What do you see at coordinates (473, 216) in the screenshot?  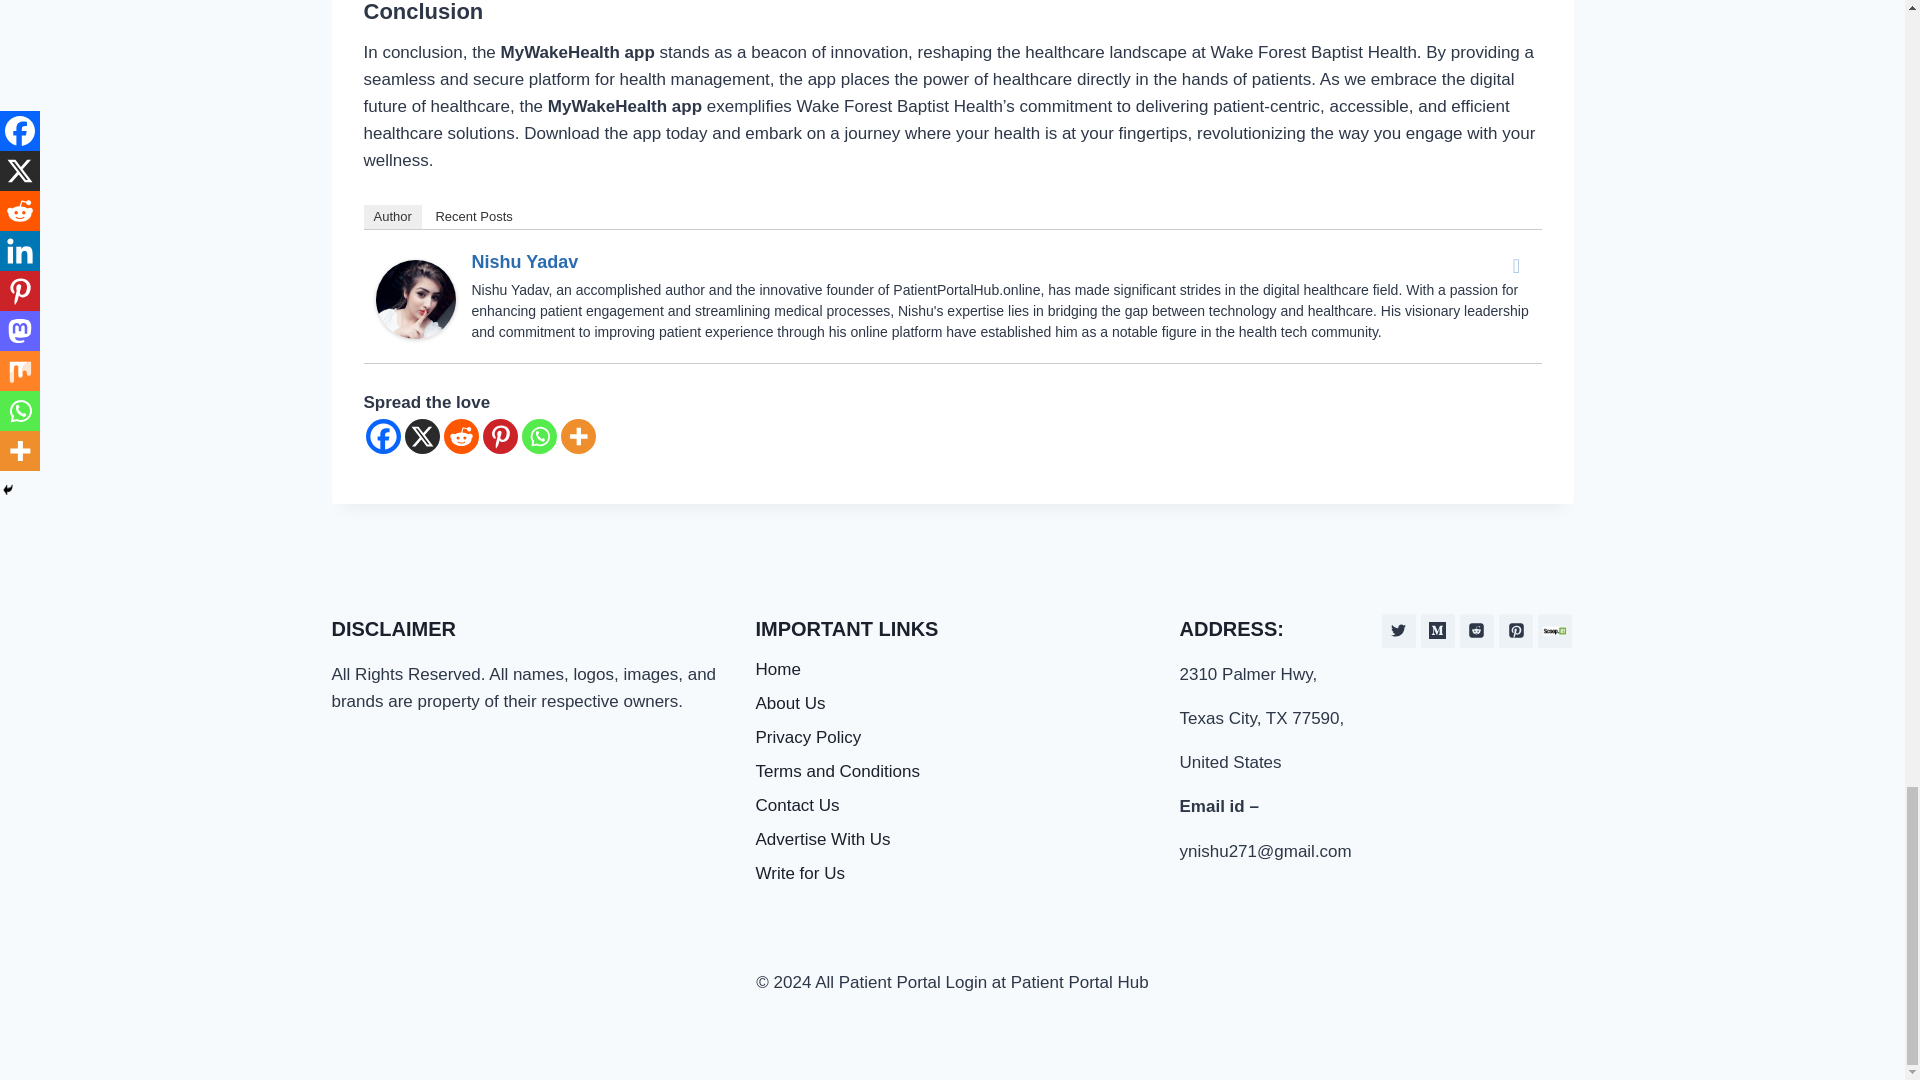 I see `Recent Posts` at bounding box center [473, 216].